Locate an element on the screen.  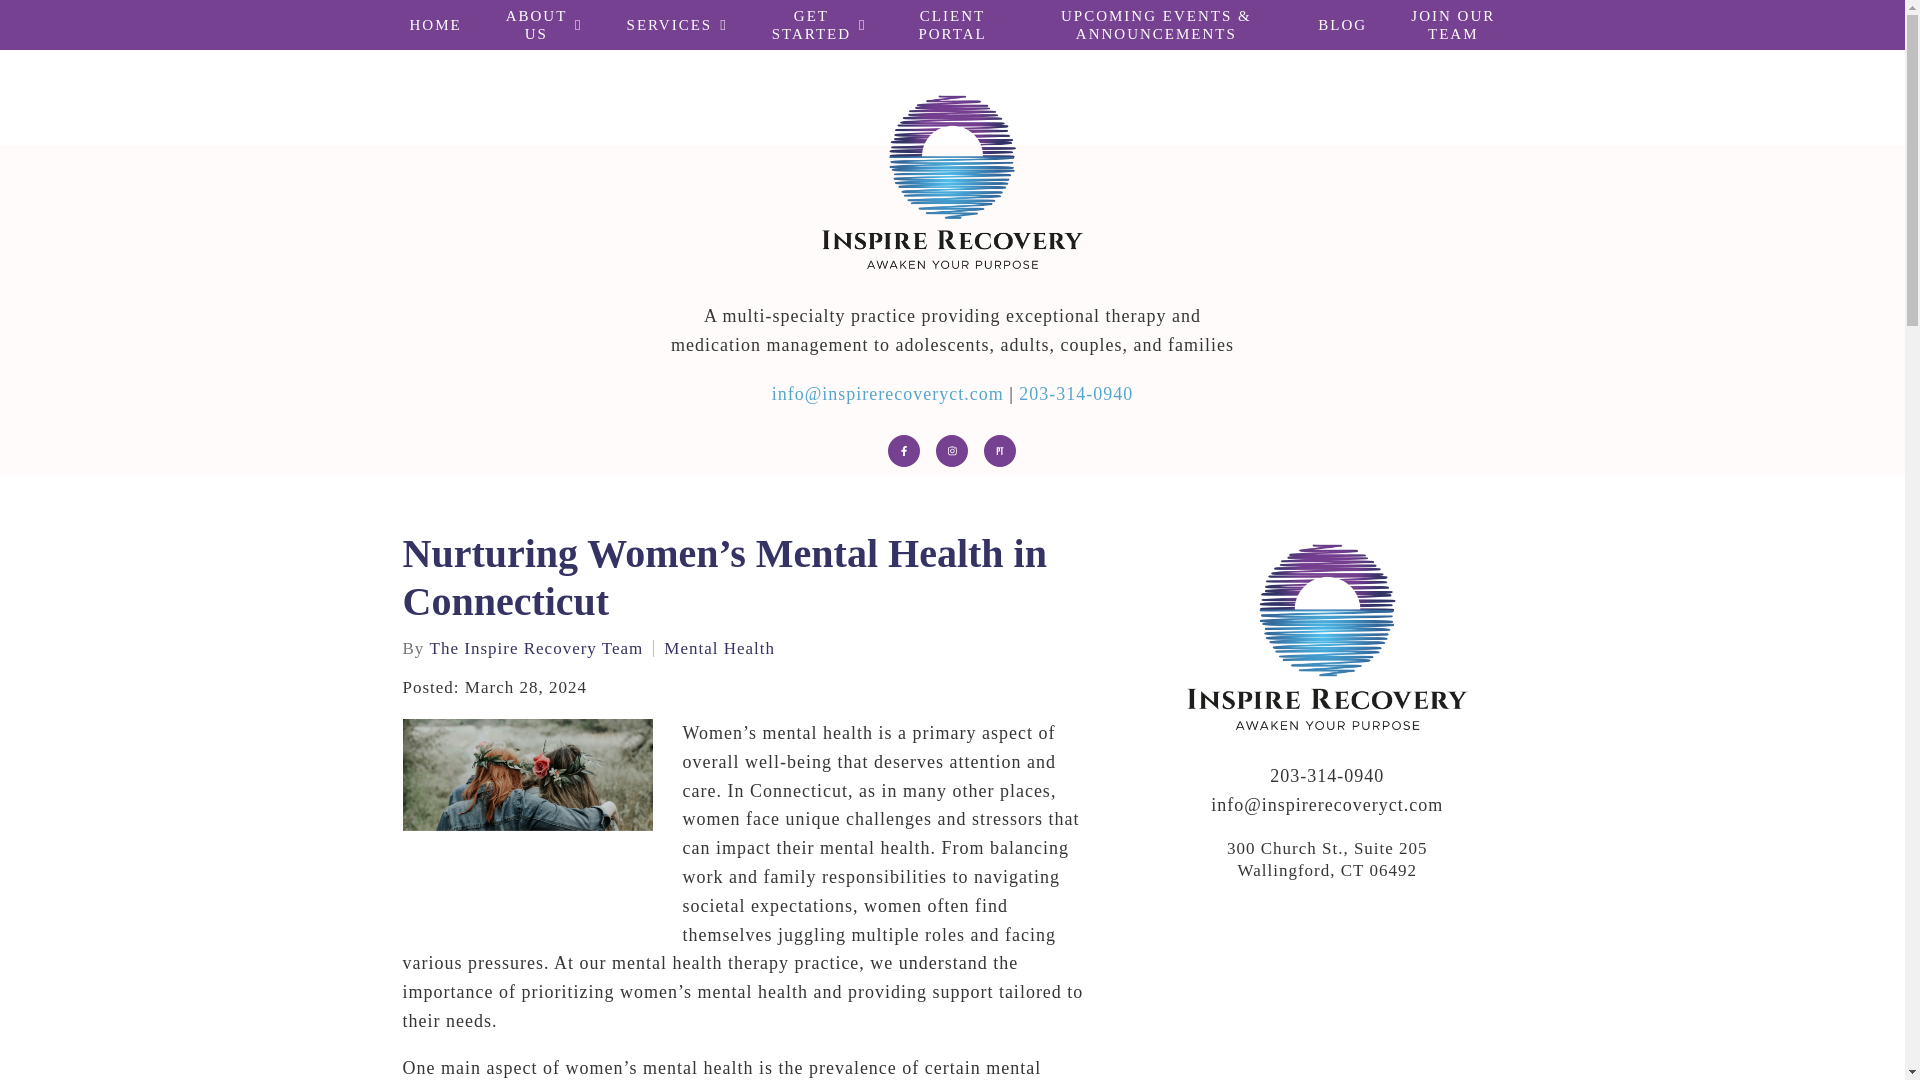
GET STARTED is located at coordinates (819, 24).